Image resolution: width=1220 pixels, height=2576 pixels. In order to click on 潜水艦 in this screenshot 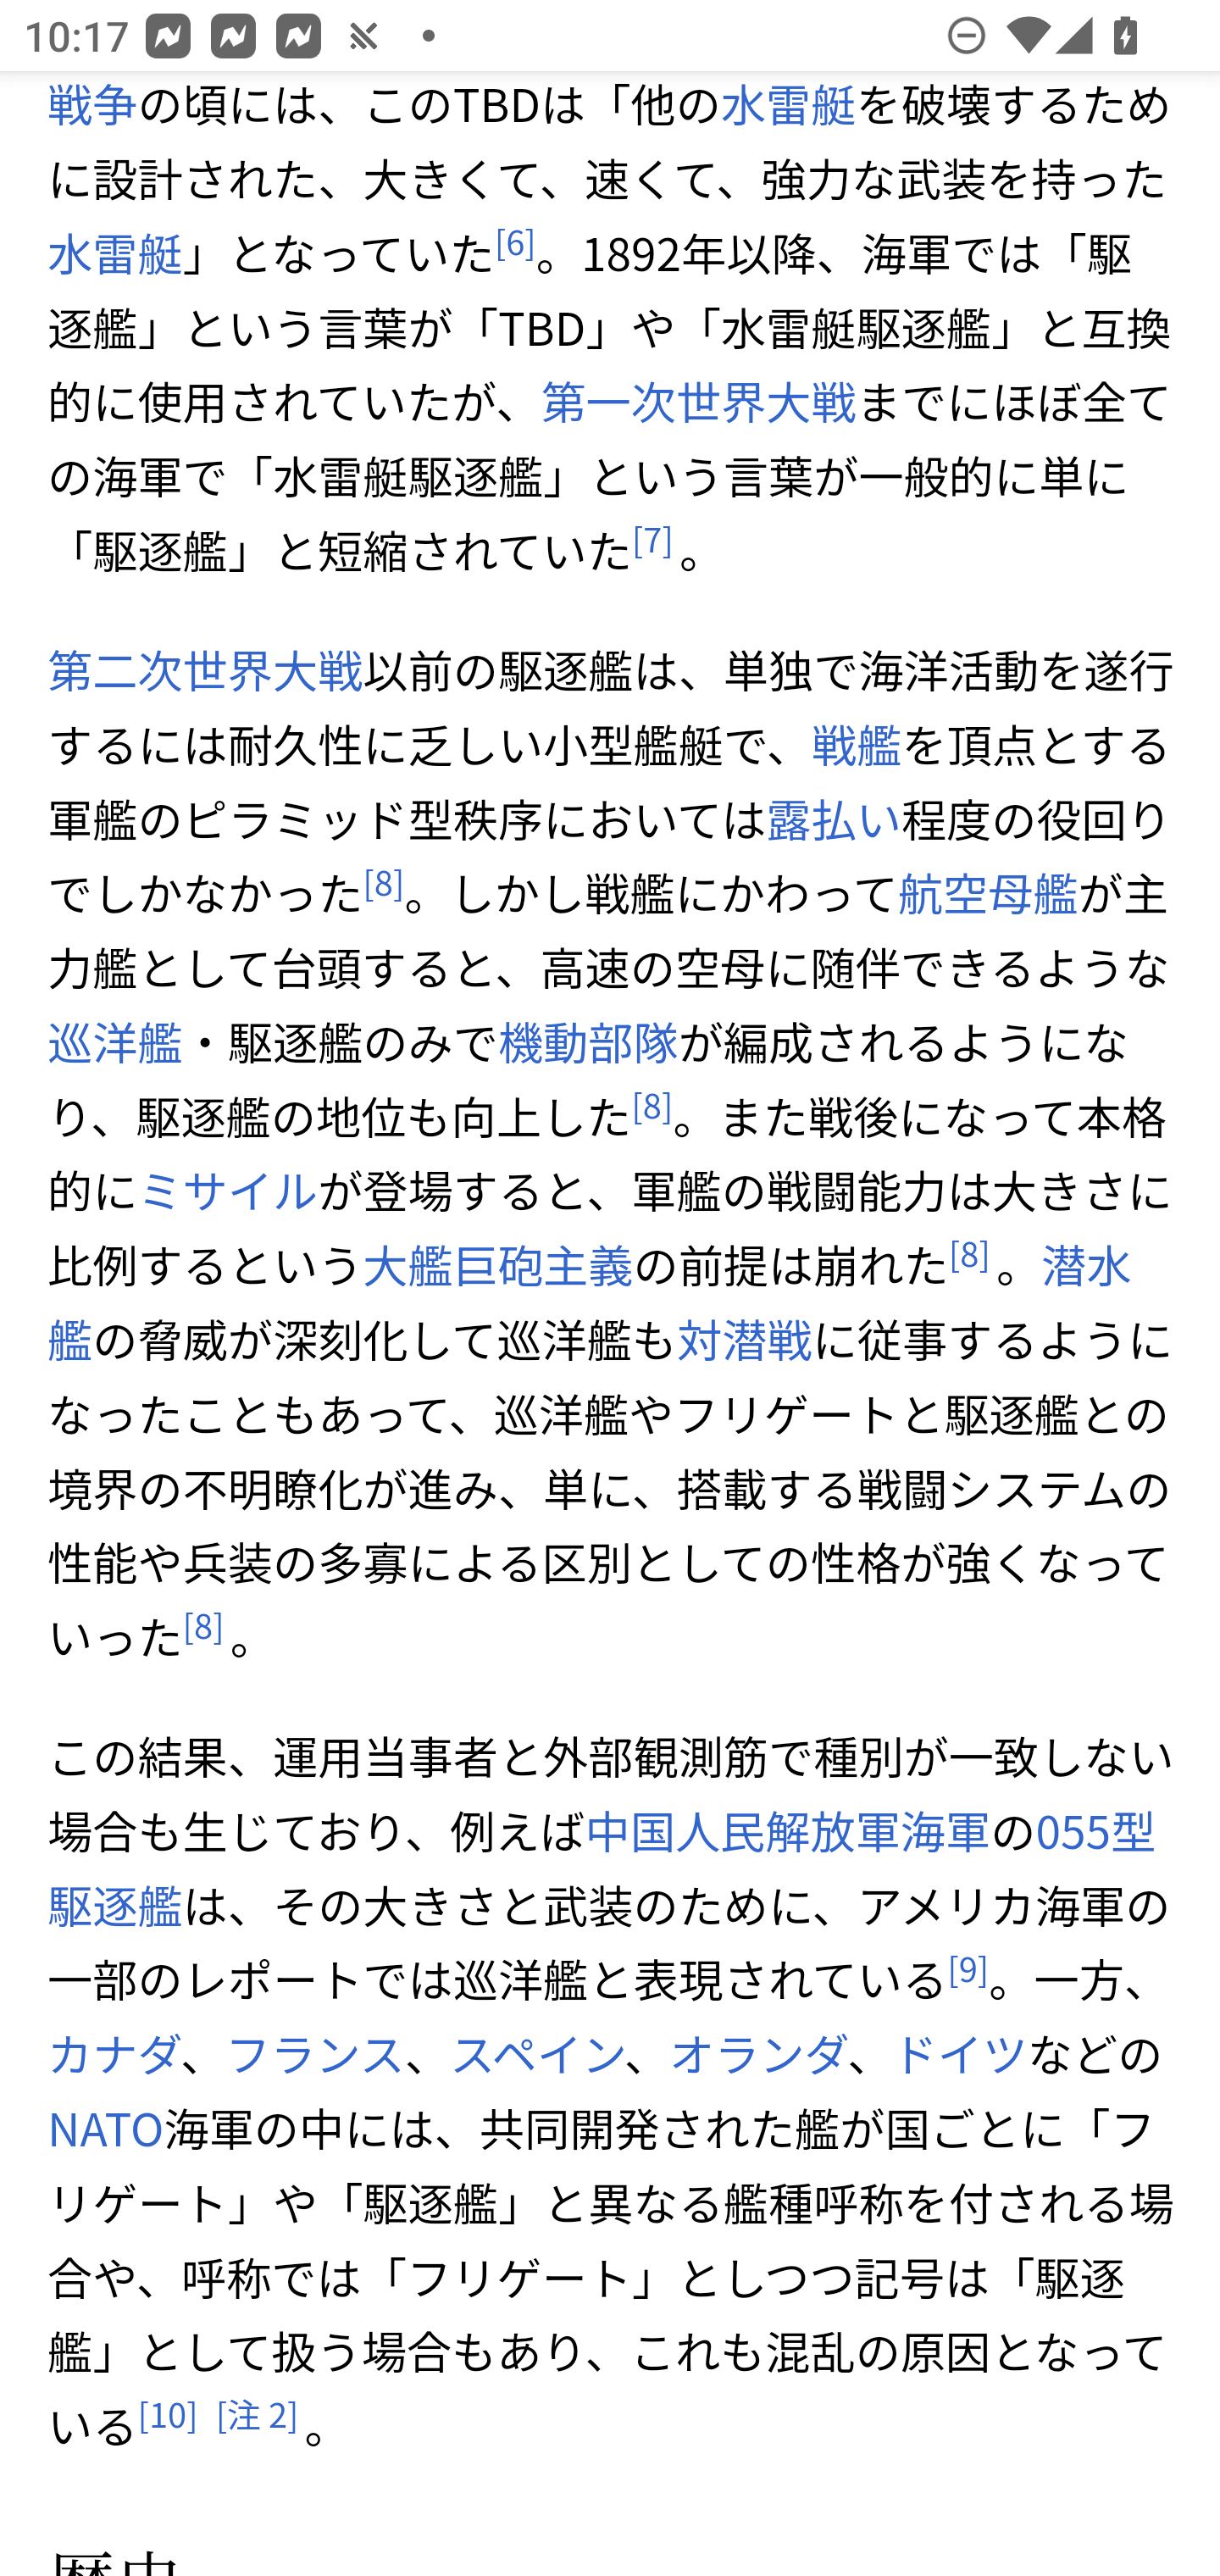, I will do `click(590, 1302)`.